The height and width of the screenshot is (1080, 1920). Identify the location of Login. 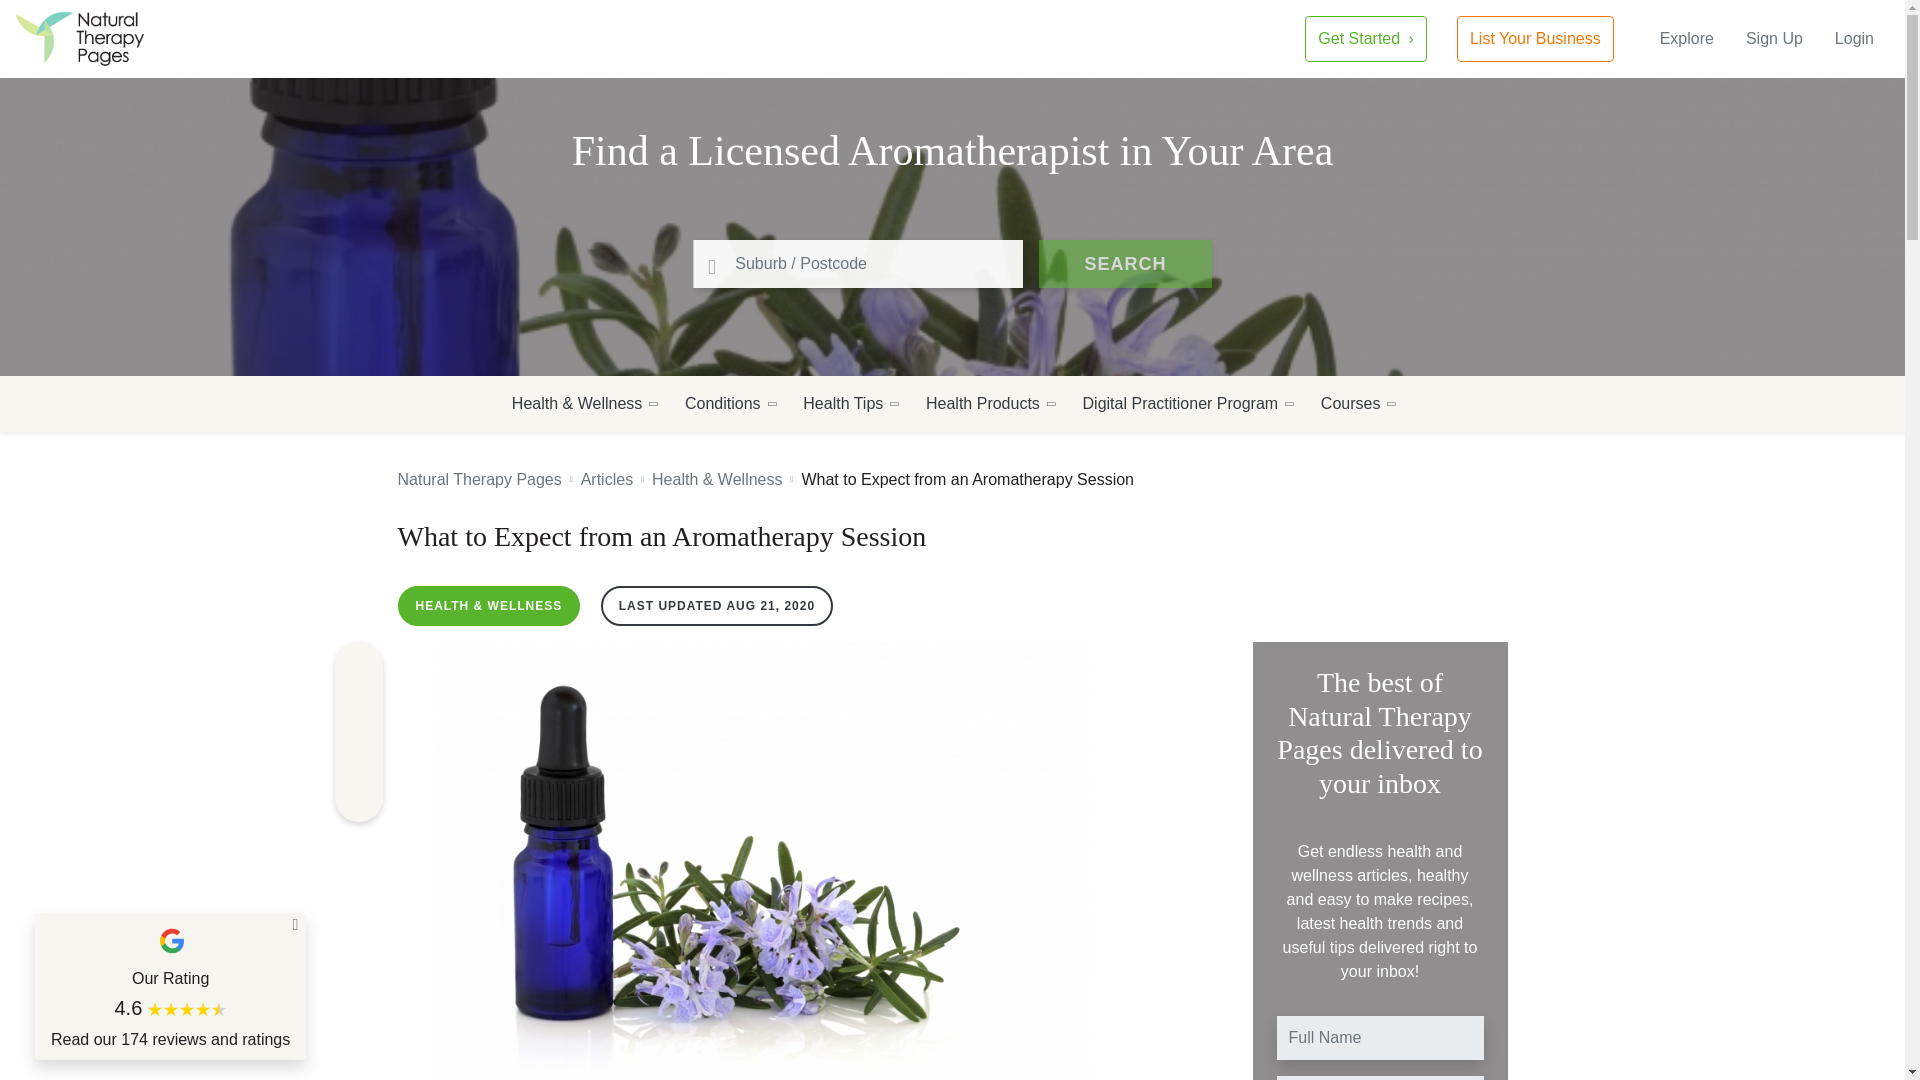
(1854, 38).